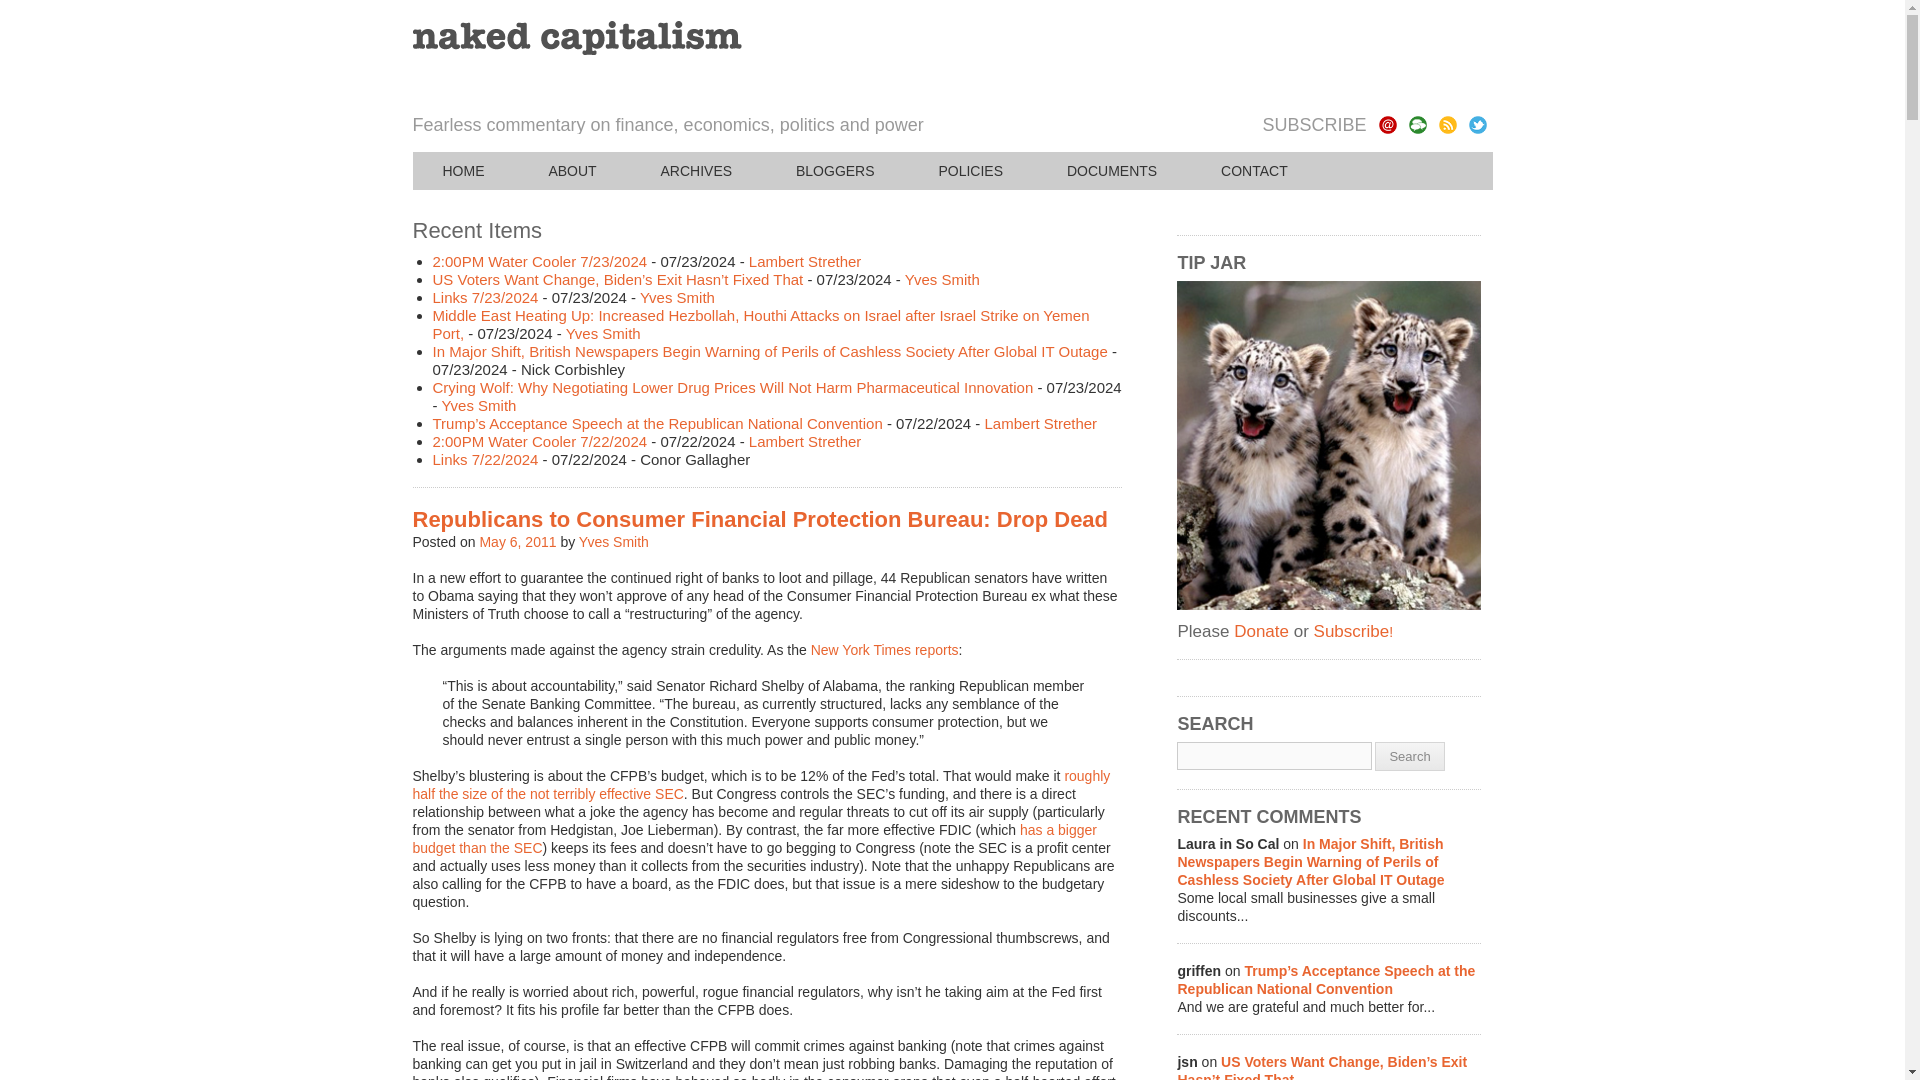  What do you see at coordinates (696, 171) in the screenshot?
I see `ARCHIVES` at bounding box center [696, 171].